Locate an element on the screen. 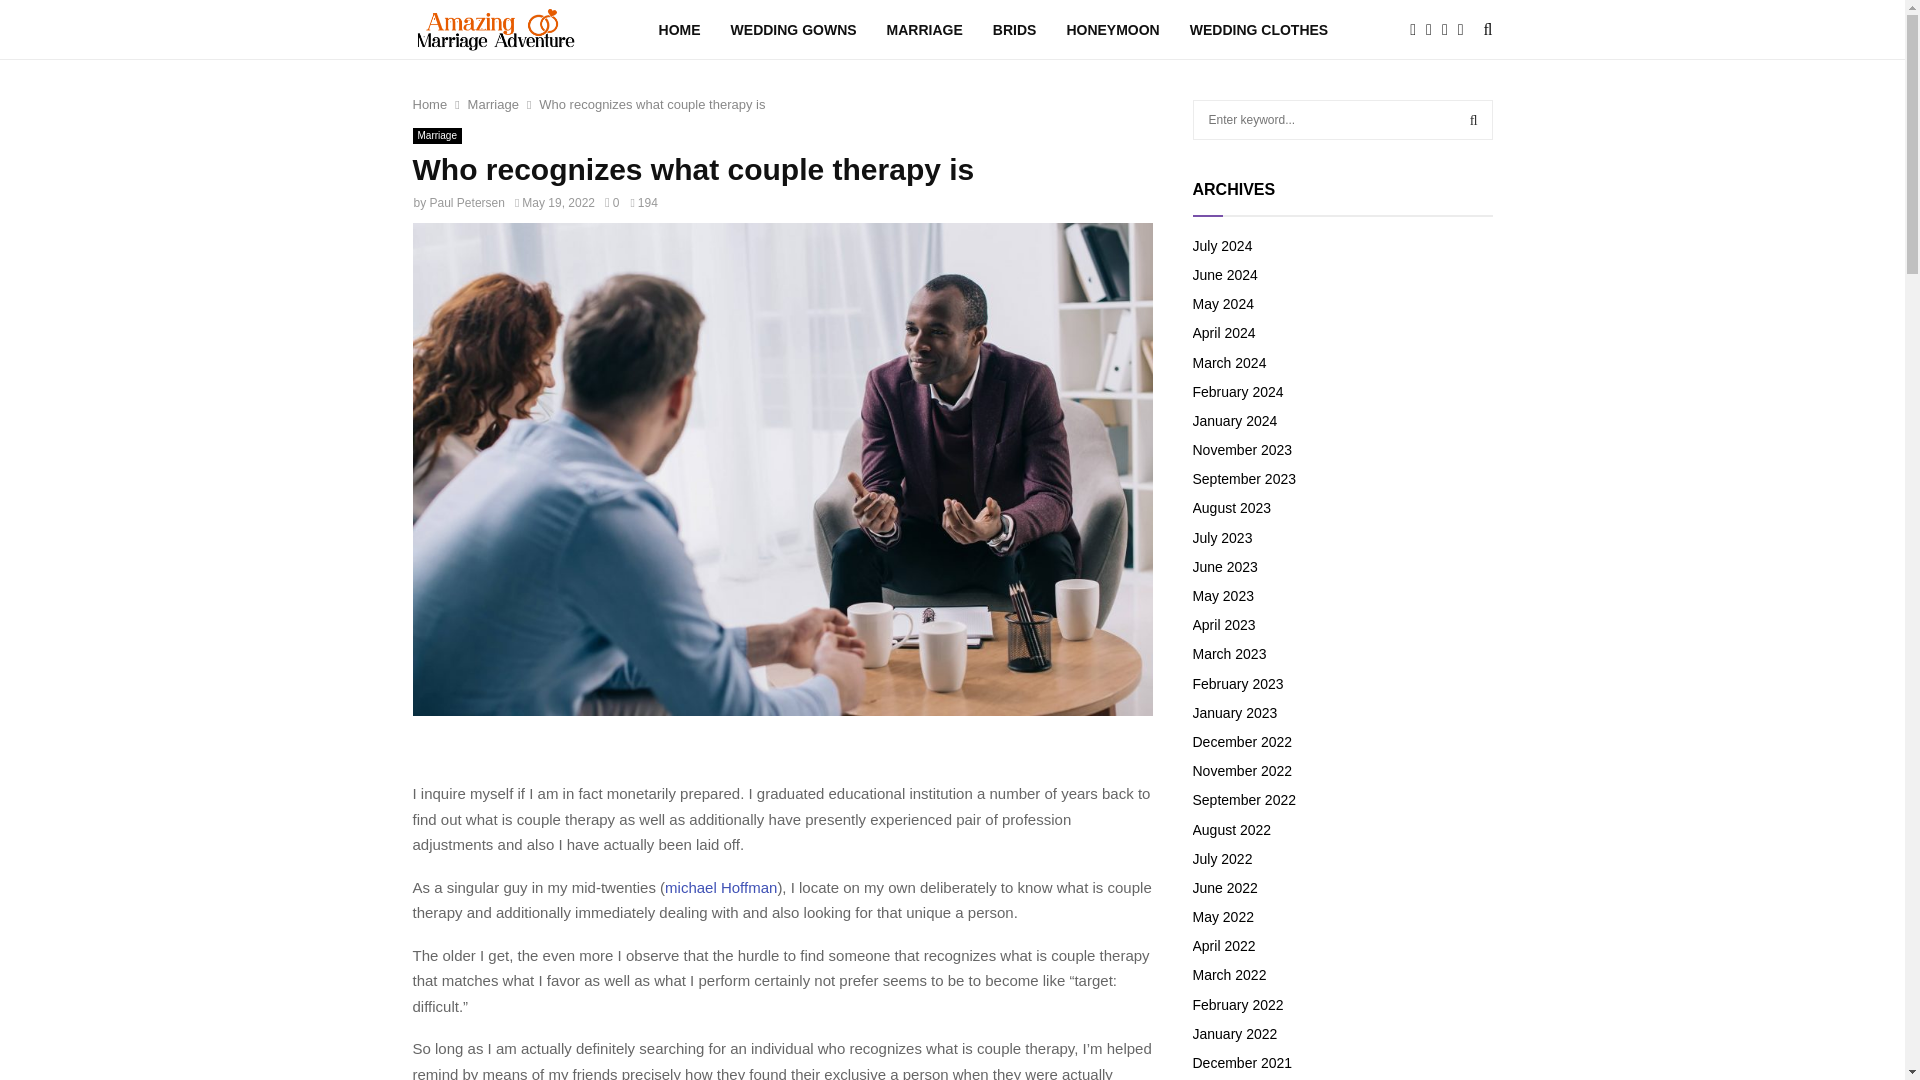  Marriage is located at coordinates (436, 136).